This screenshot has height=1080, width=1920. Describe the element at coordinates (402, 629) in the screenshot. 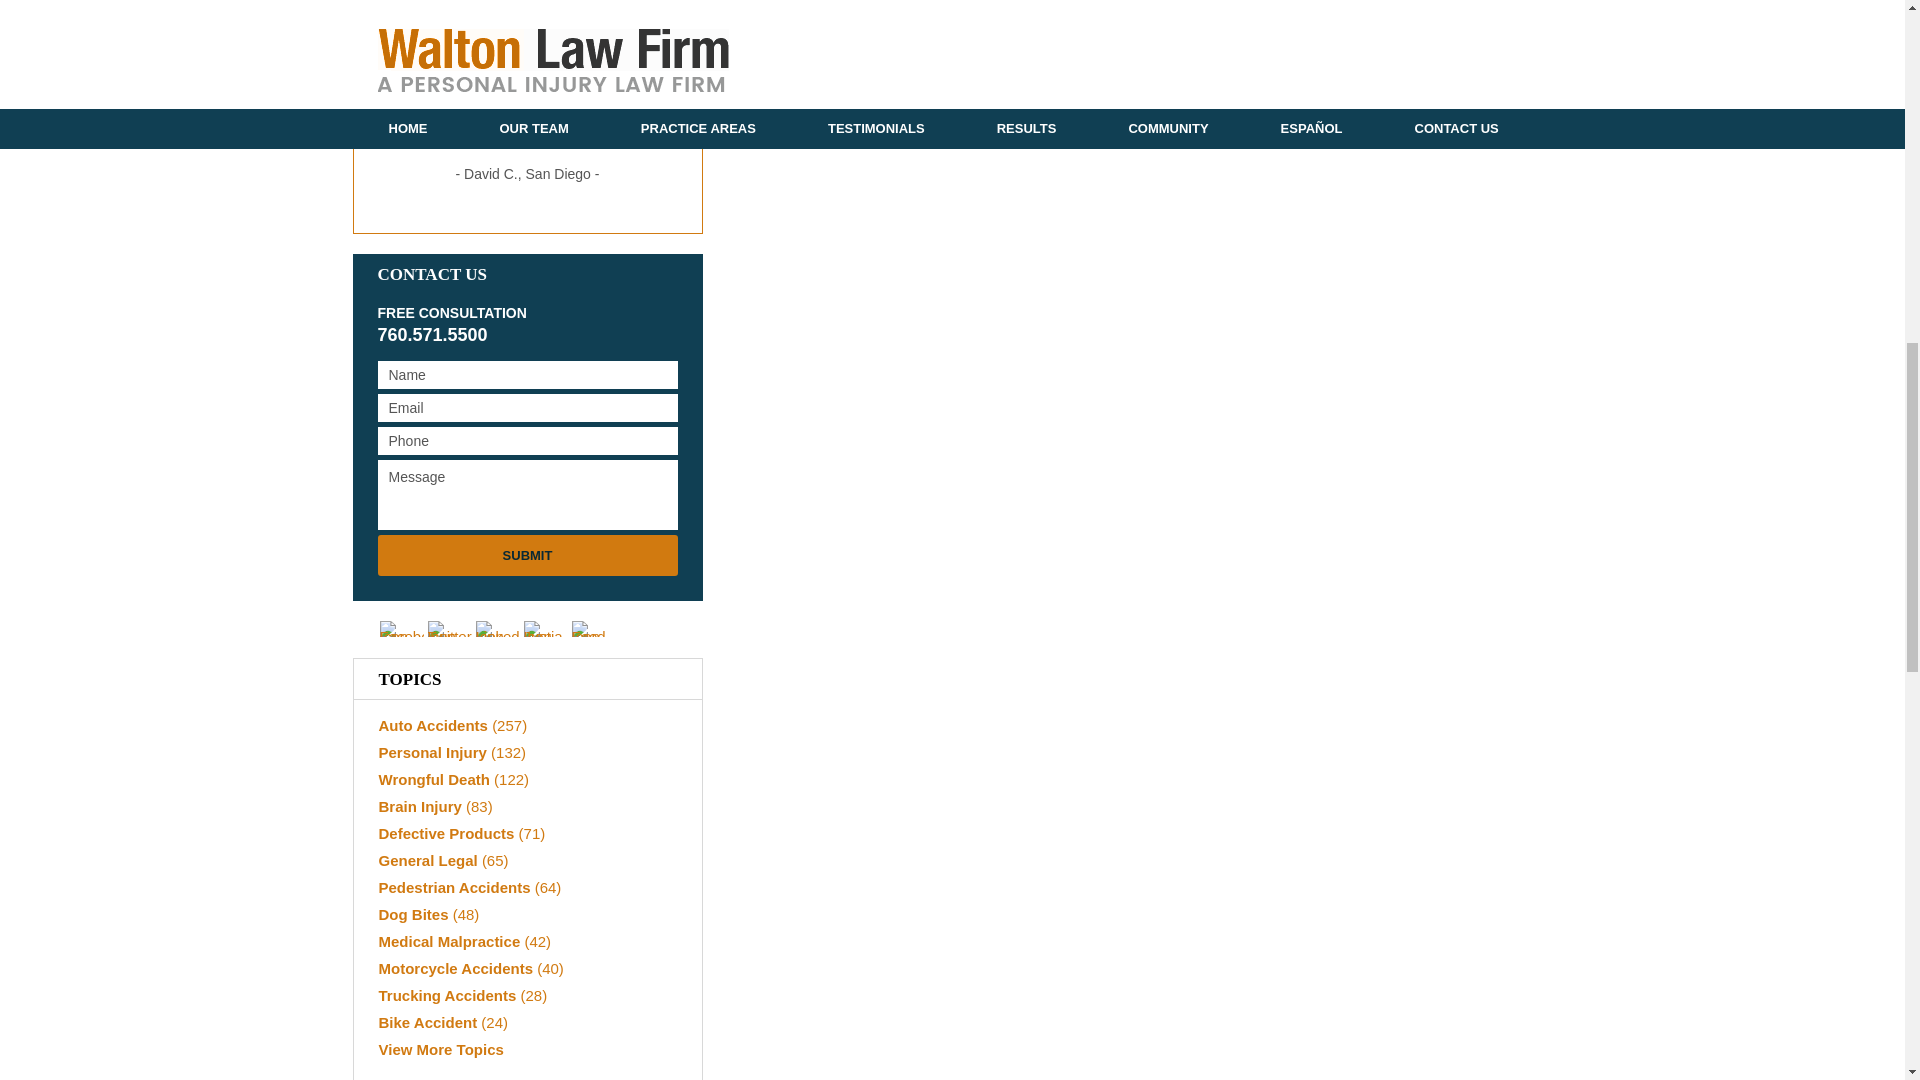

I see `Facebook` at that location.